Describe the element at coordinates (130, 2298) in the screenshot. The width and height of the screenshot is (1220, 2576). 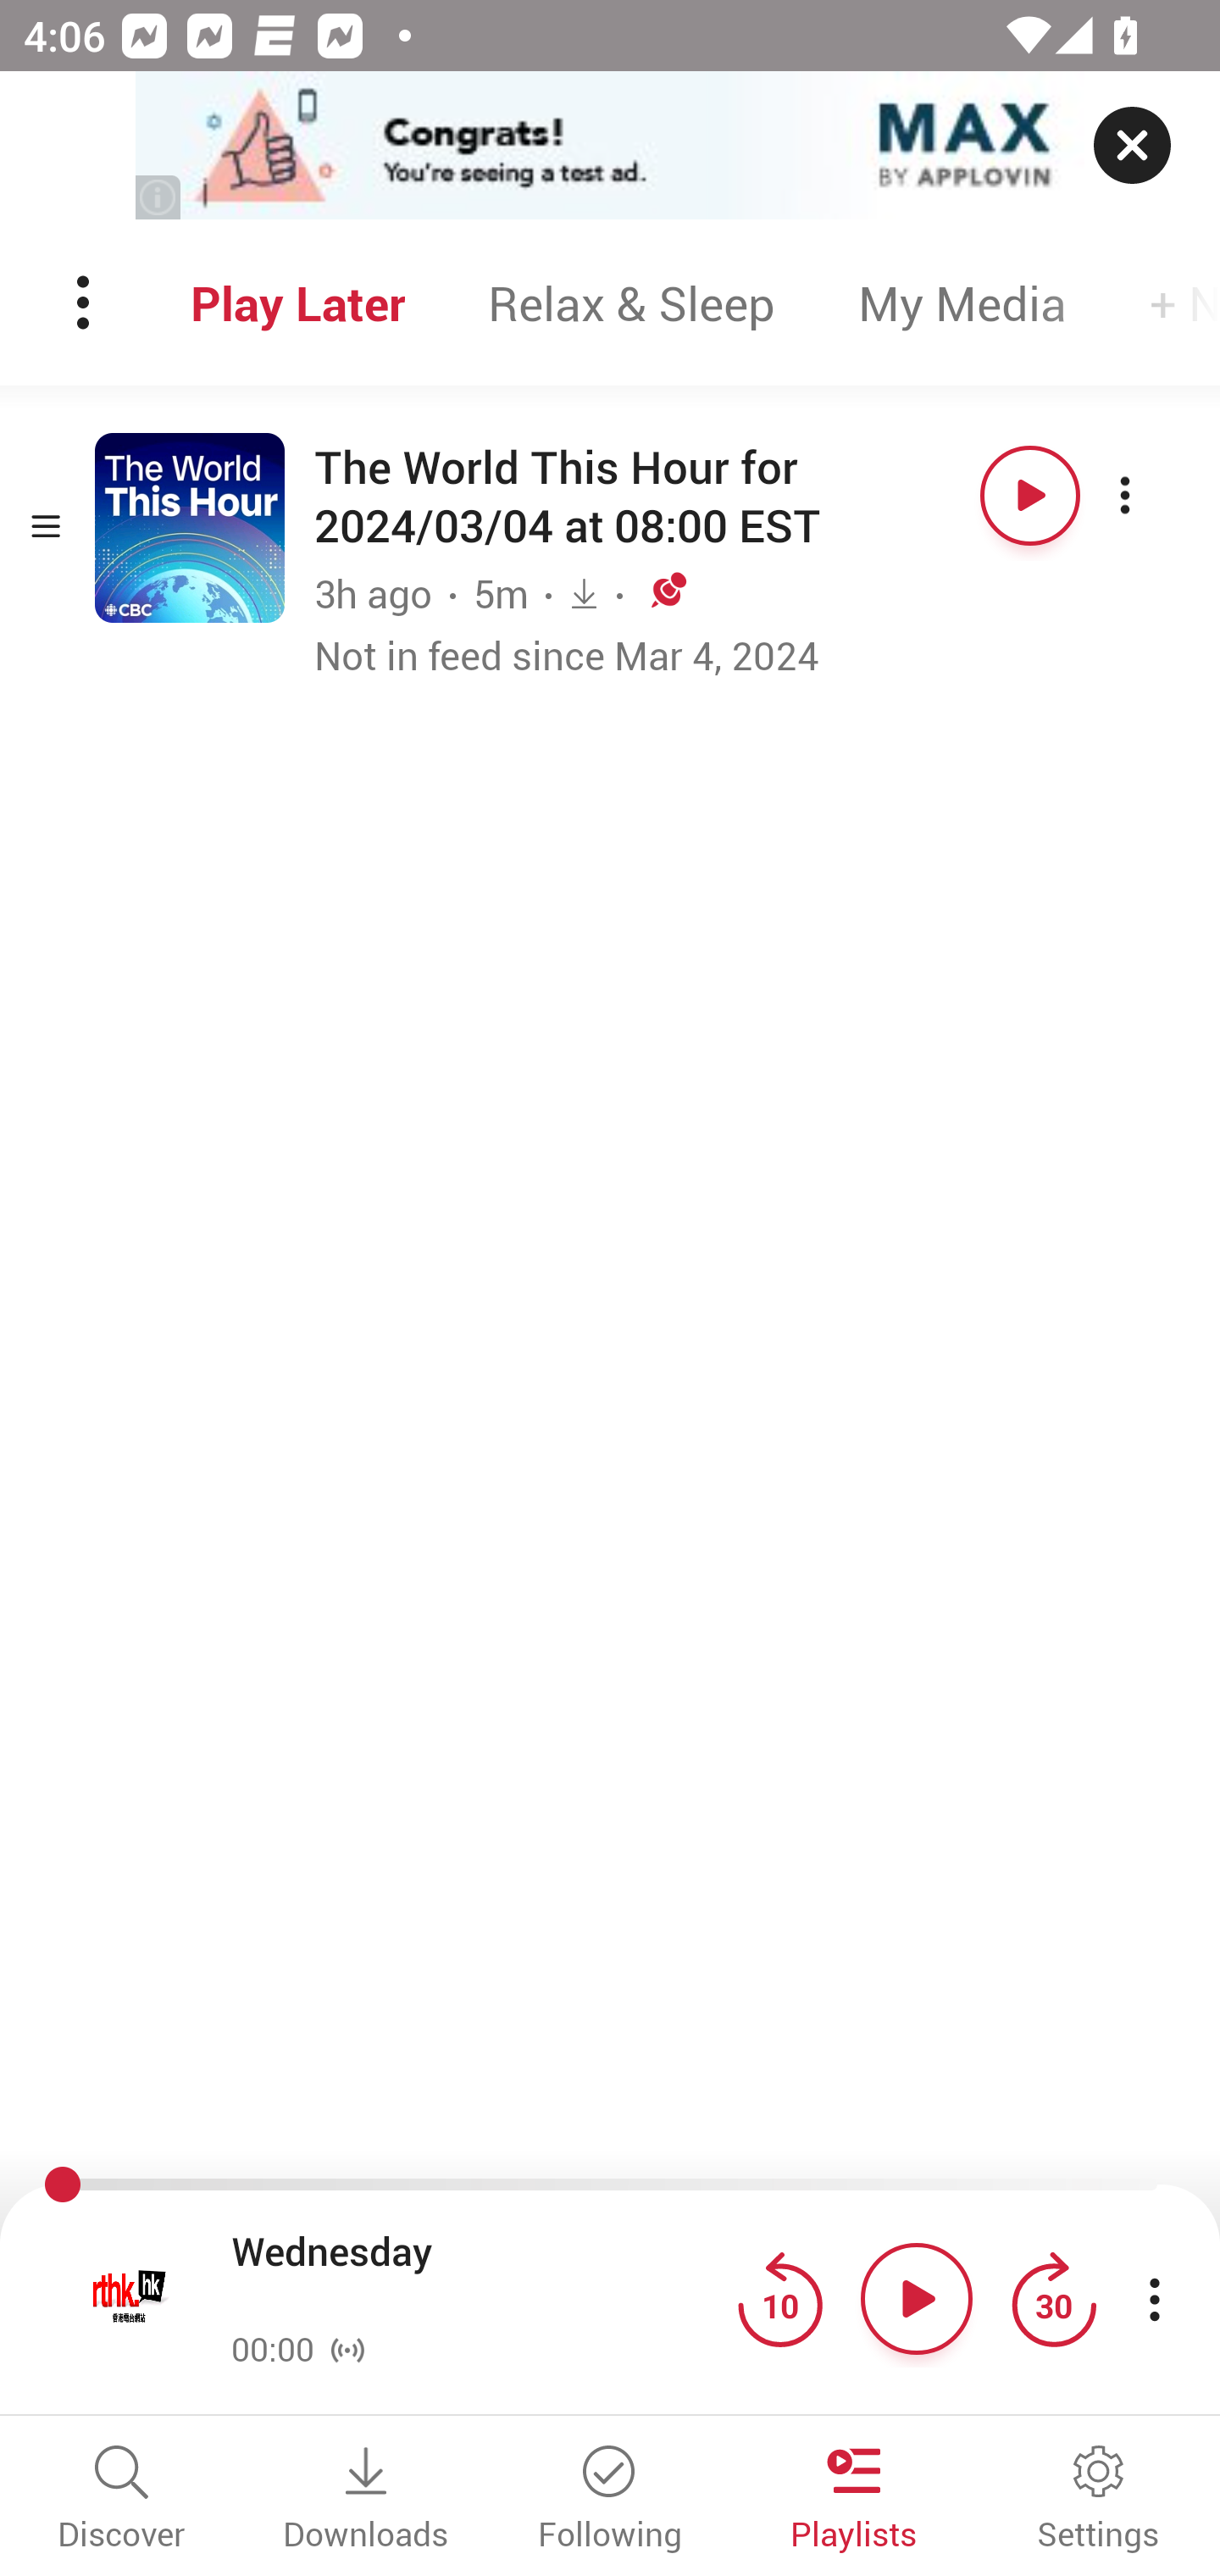
I see `Open fullscreen player` at that location.